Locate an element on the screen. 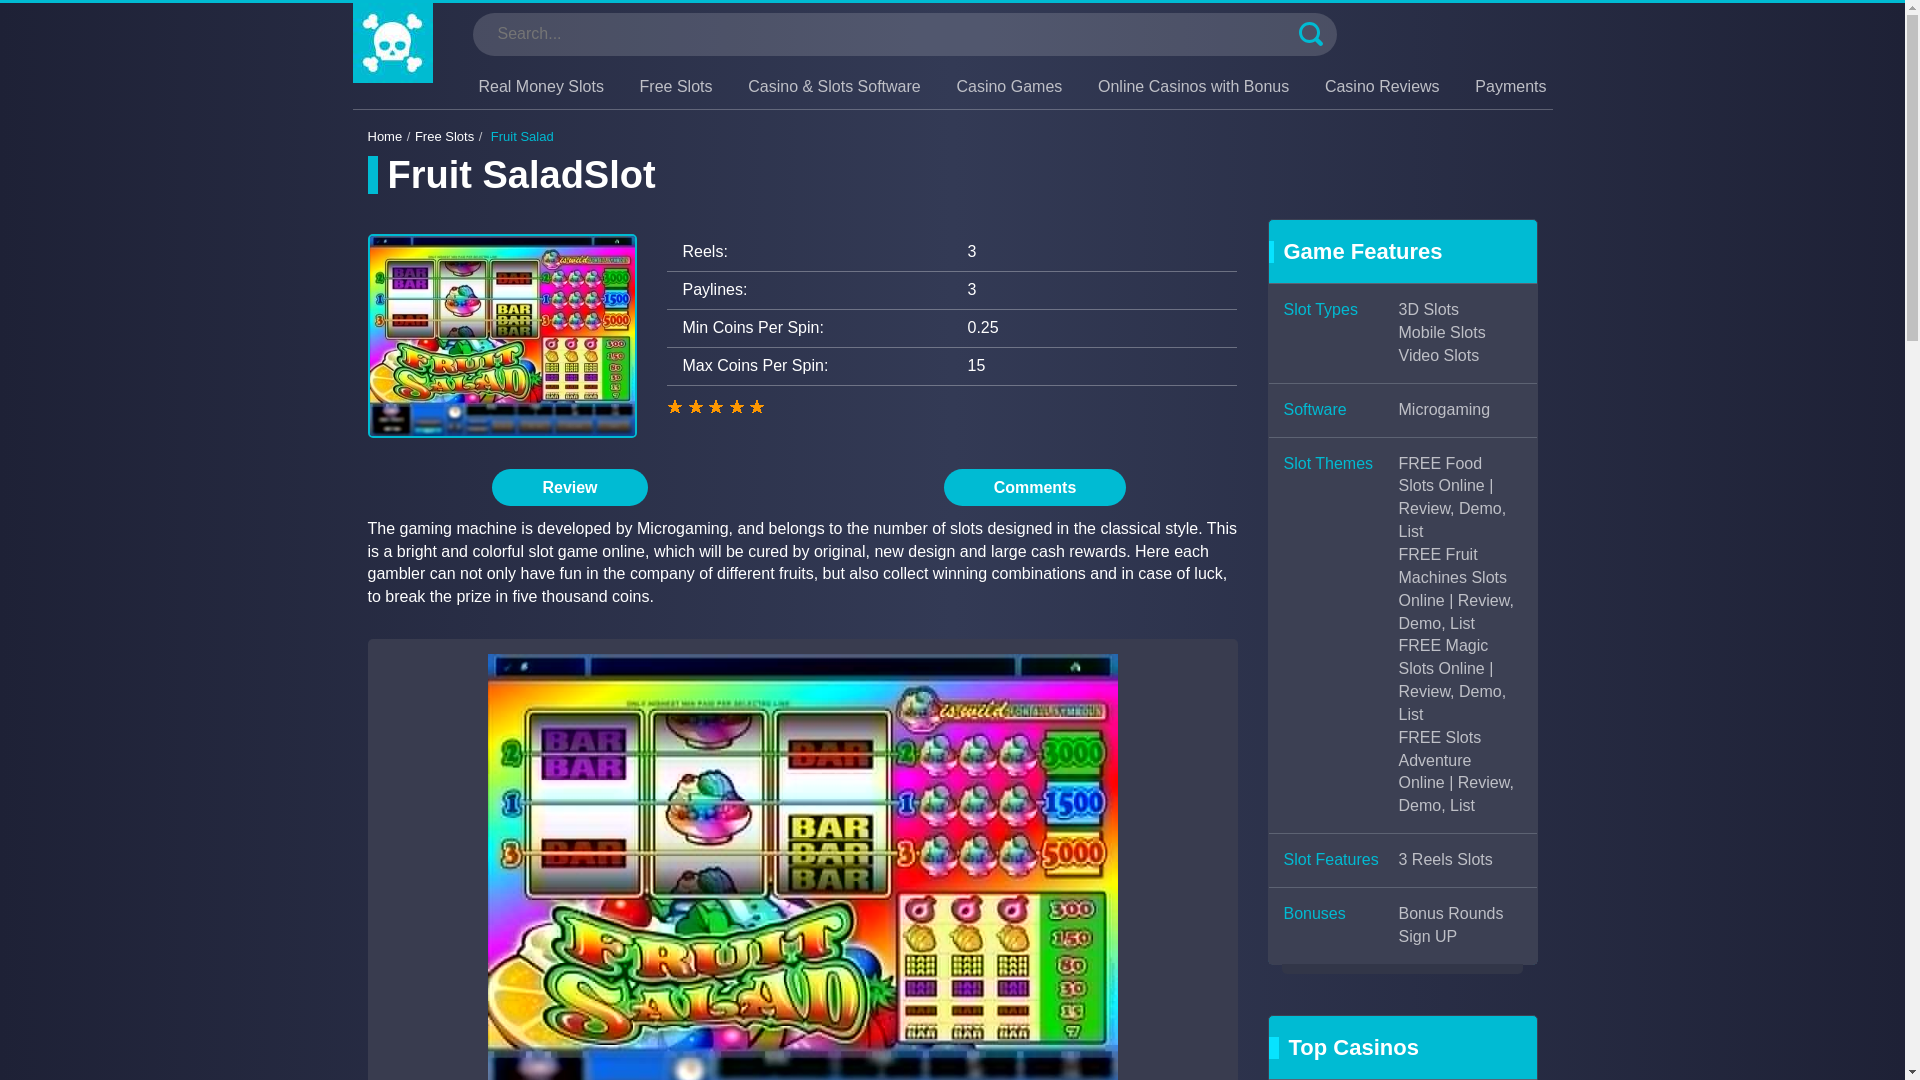 The height and width of the screenshot is (1080, 1920). Real Money Slots is located at coordinates (540, 86).